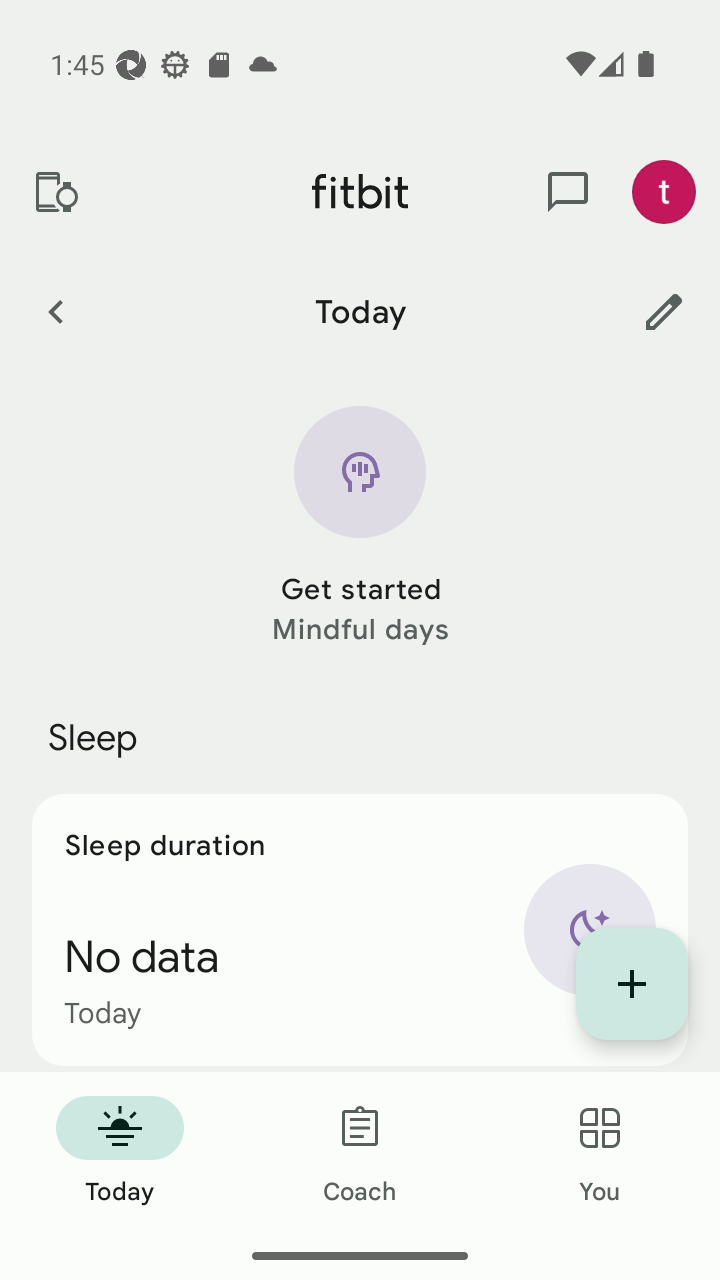  Describe the element at coordinates (360, 1152) in the screenshot. I see `Coach` at that location.